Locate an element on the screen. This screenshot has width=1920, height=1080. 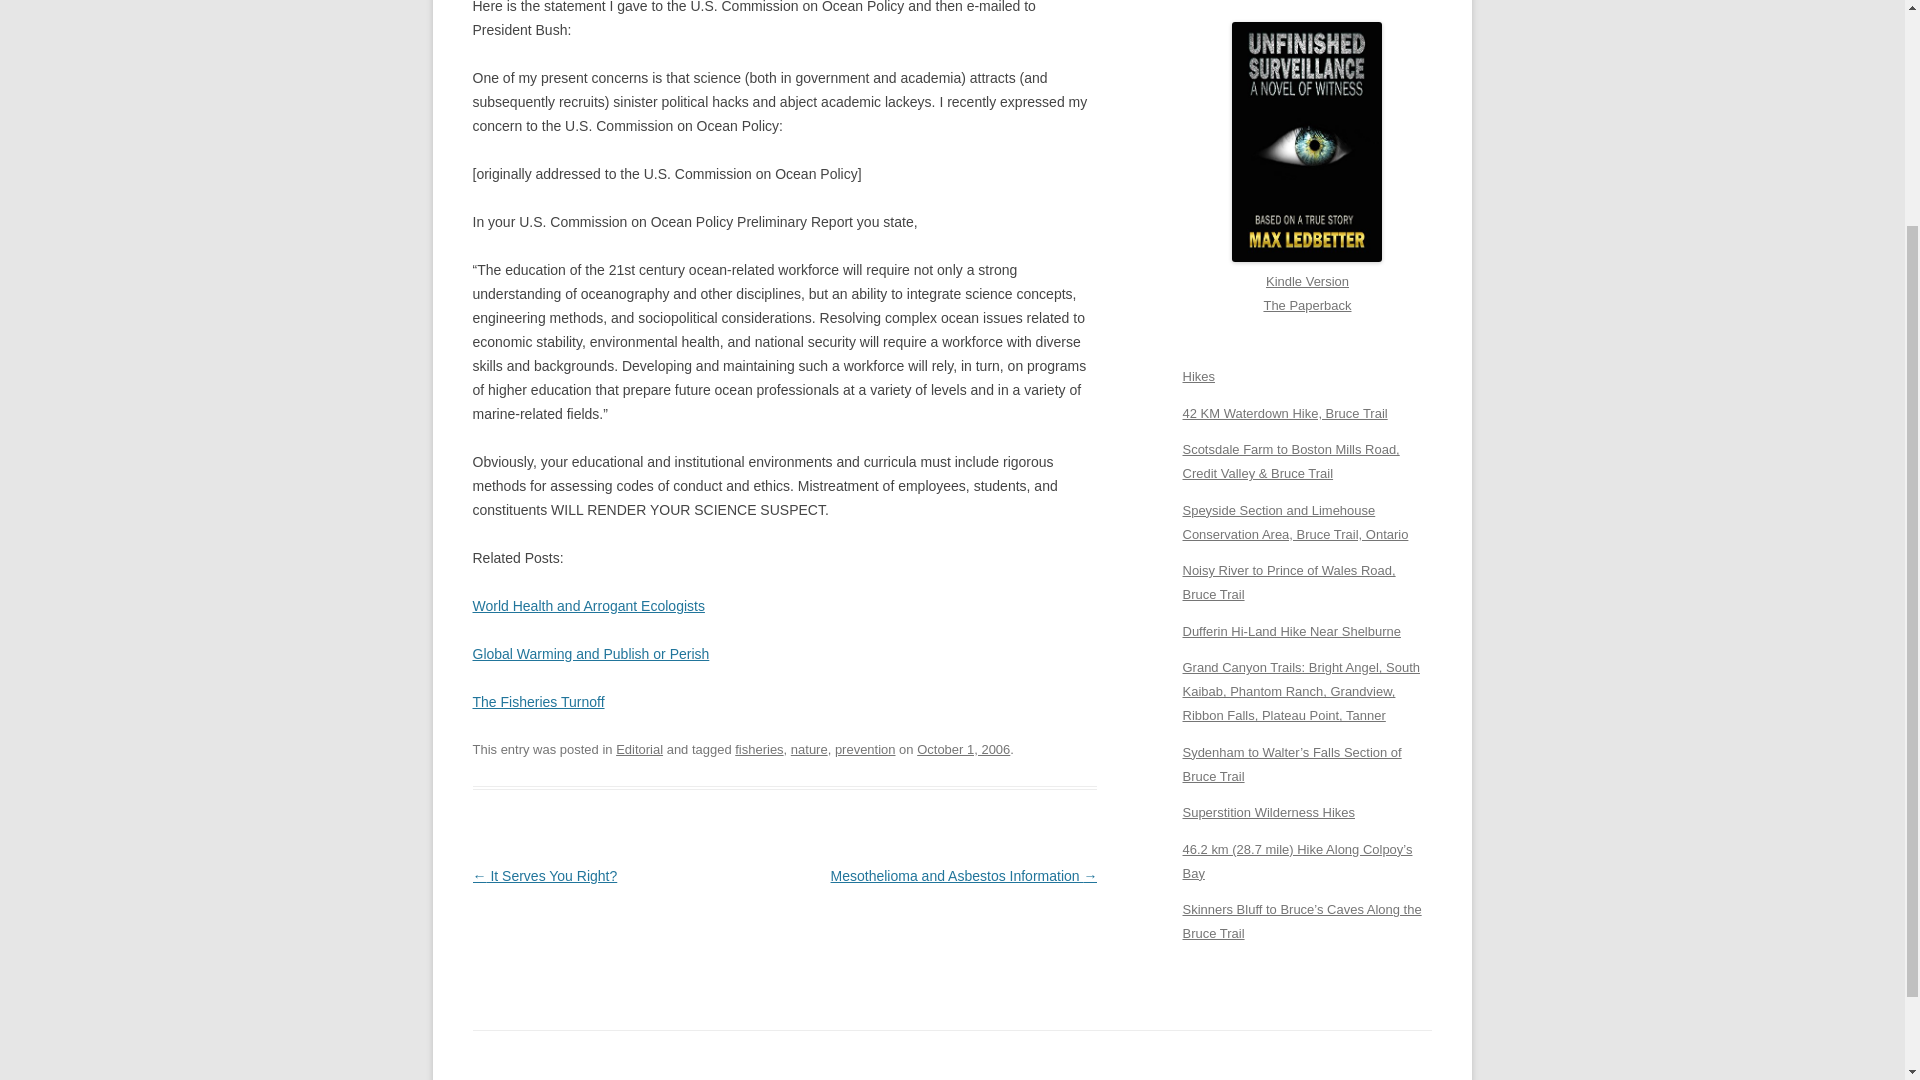
Editorial is located at coordinates (639, 749).